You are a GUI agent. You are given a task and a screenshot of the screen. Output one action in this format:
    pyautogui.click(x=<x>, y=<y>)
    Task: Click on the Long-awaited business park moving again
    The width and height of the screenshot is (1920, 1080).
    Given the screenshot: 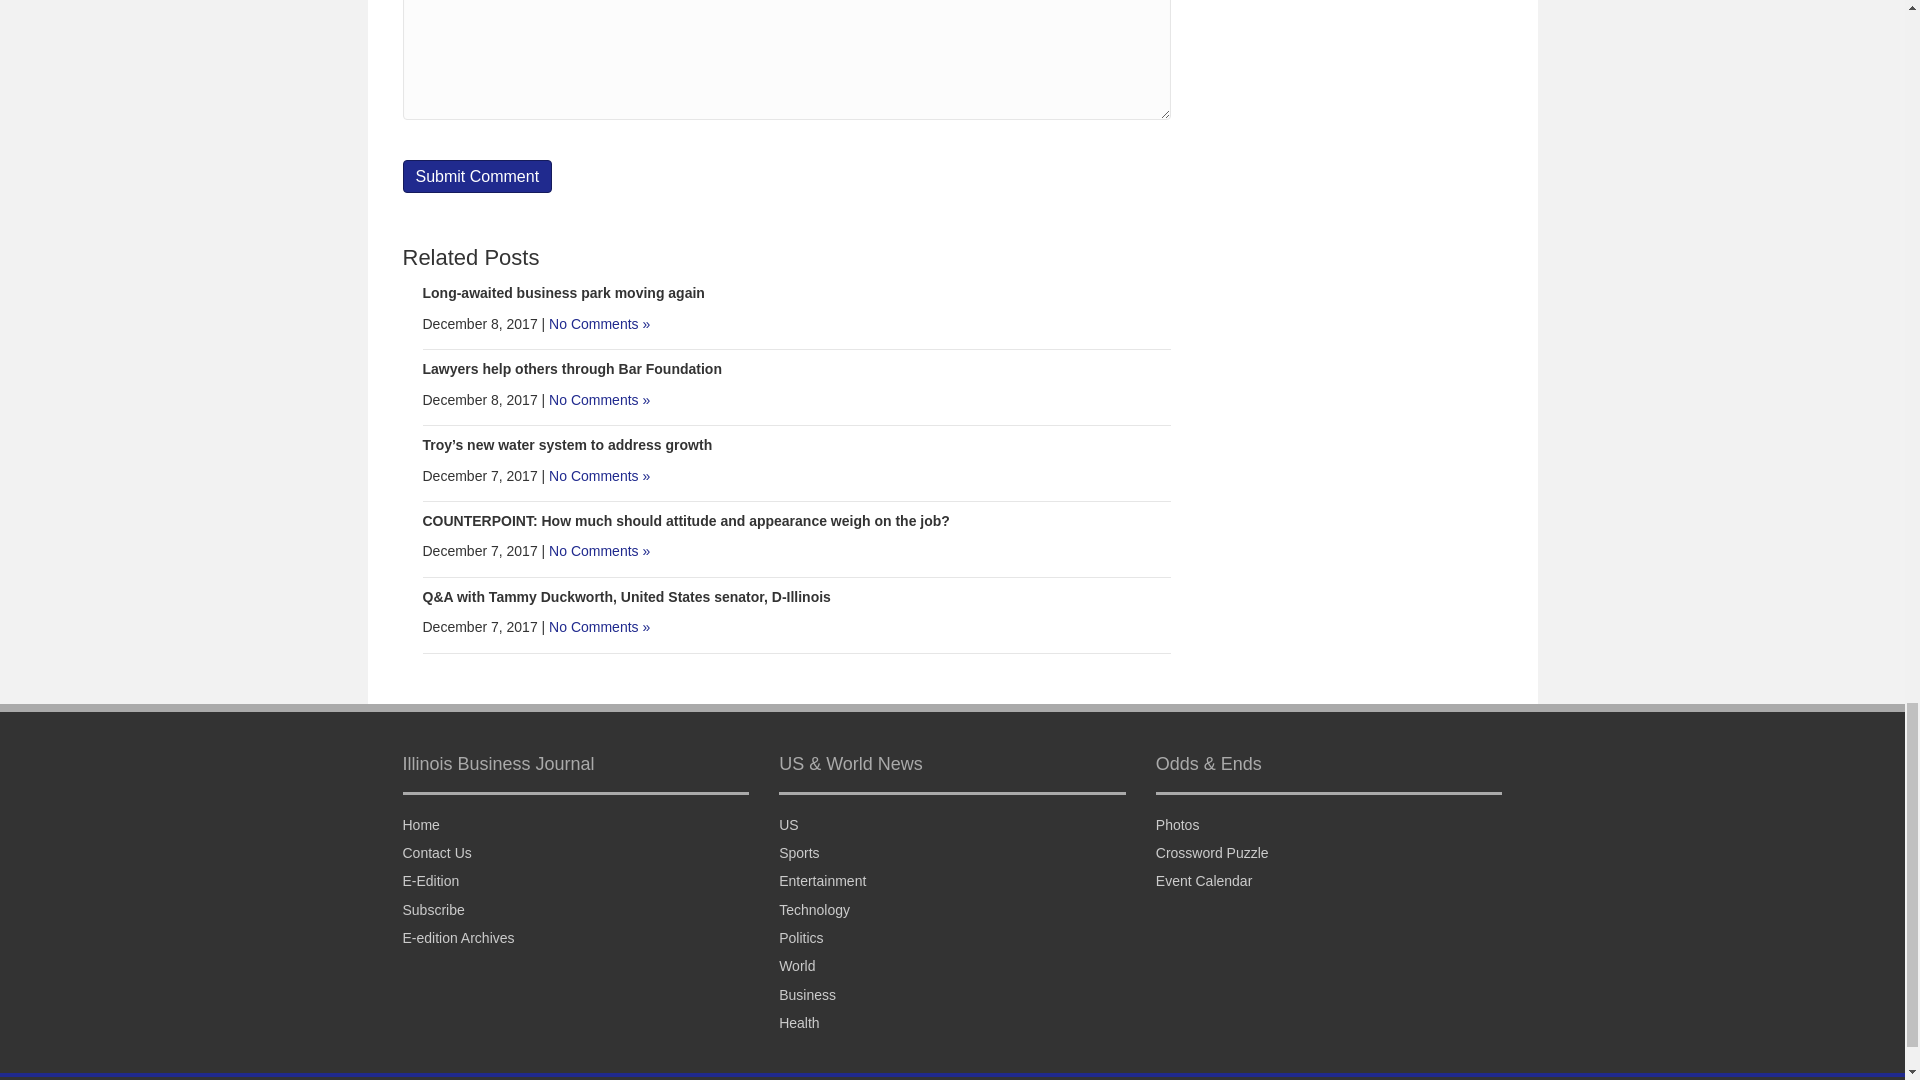 What is the action you would take?
    pyautogui.click(x=563, y=293)
    